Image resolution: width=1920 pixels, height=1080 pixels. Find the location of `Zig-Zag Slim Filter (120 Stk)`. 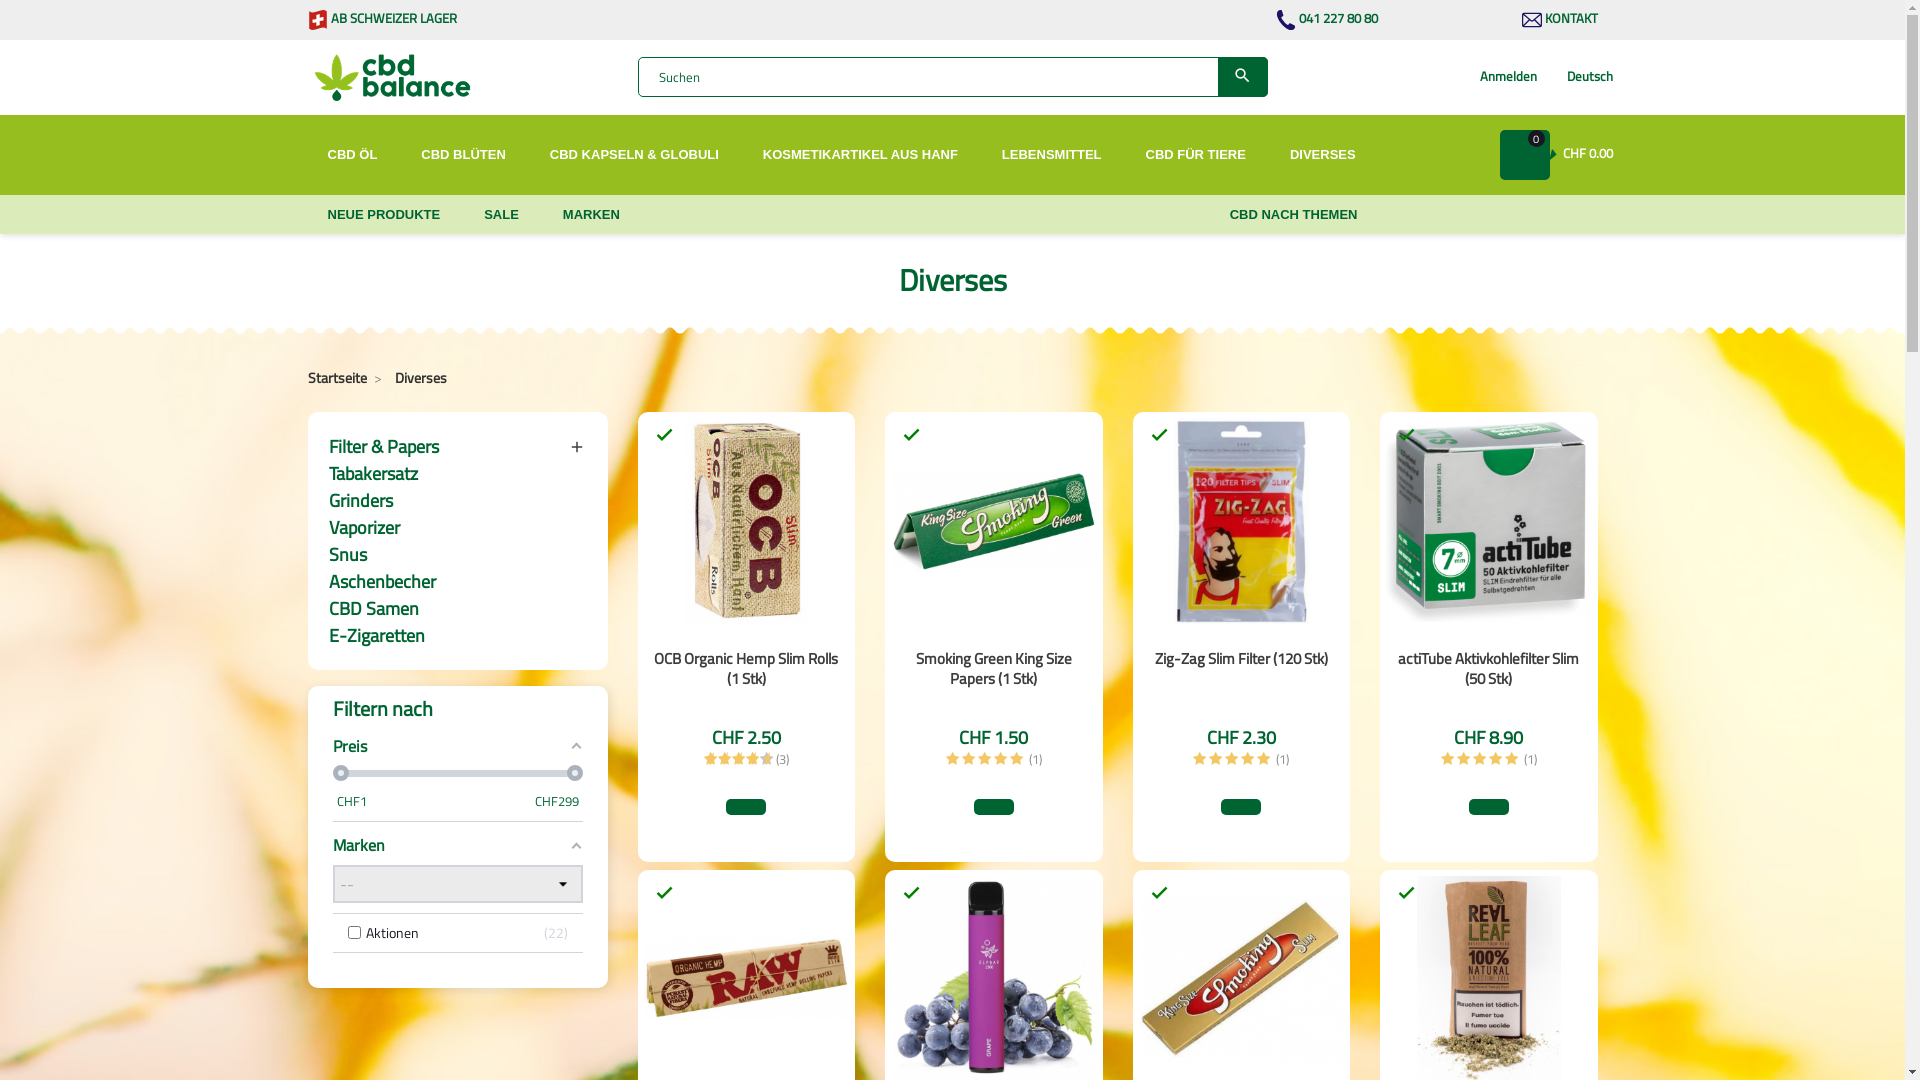

Zig-Zag Slim Filter (120 Stk) is located at coordinates (1242, 658).